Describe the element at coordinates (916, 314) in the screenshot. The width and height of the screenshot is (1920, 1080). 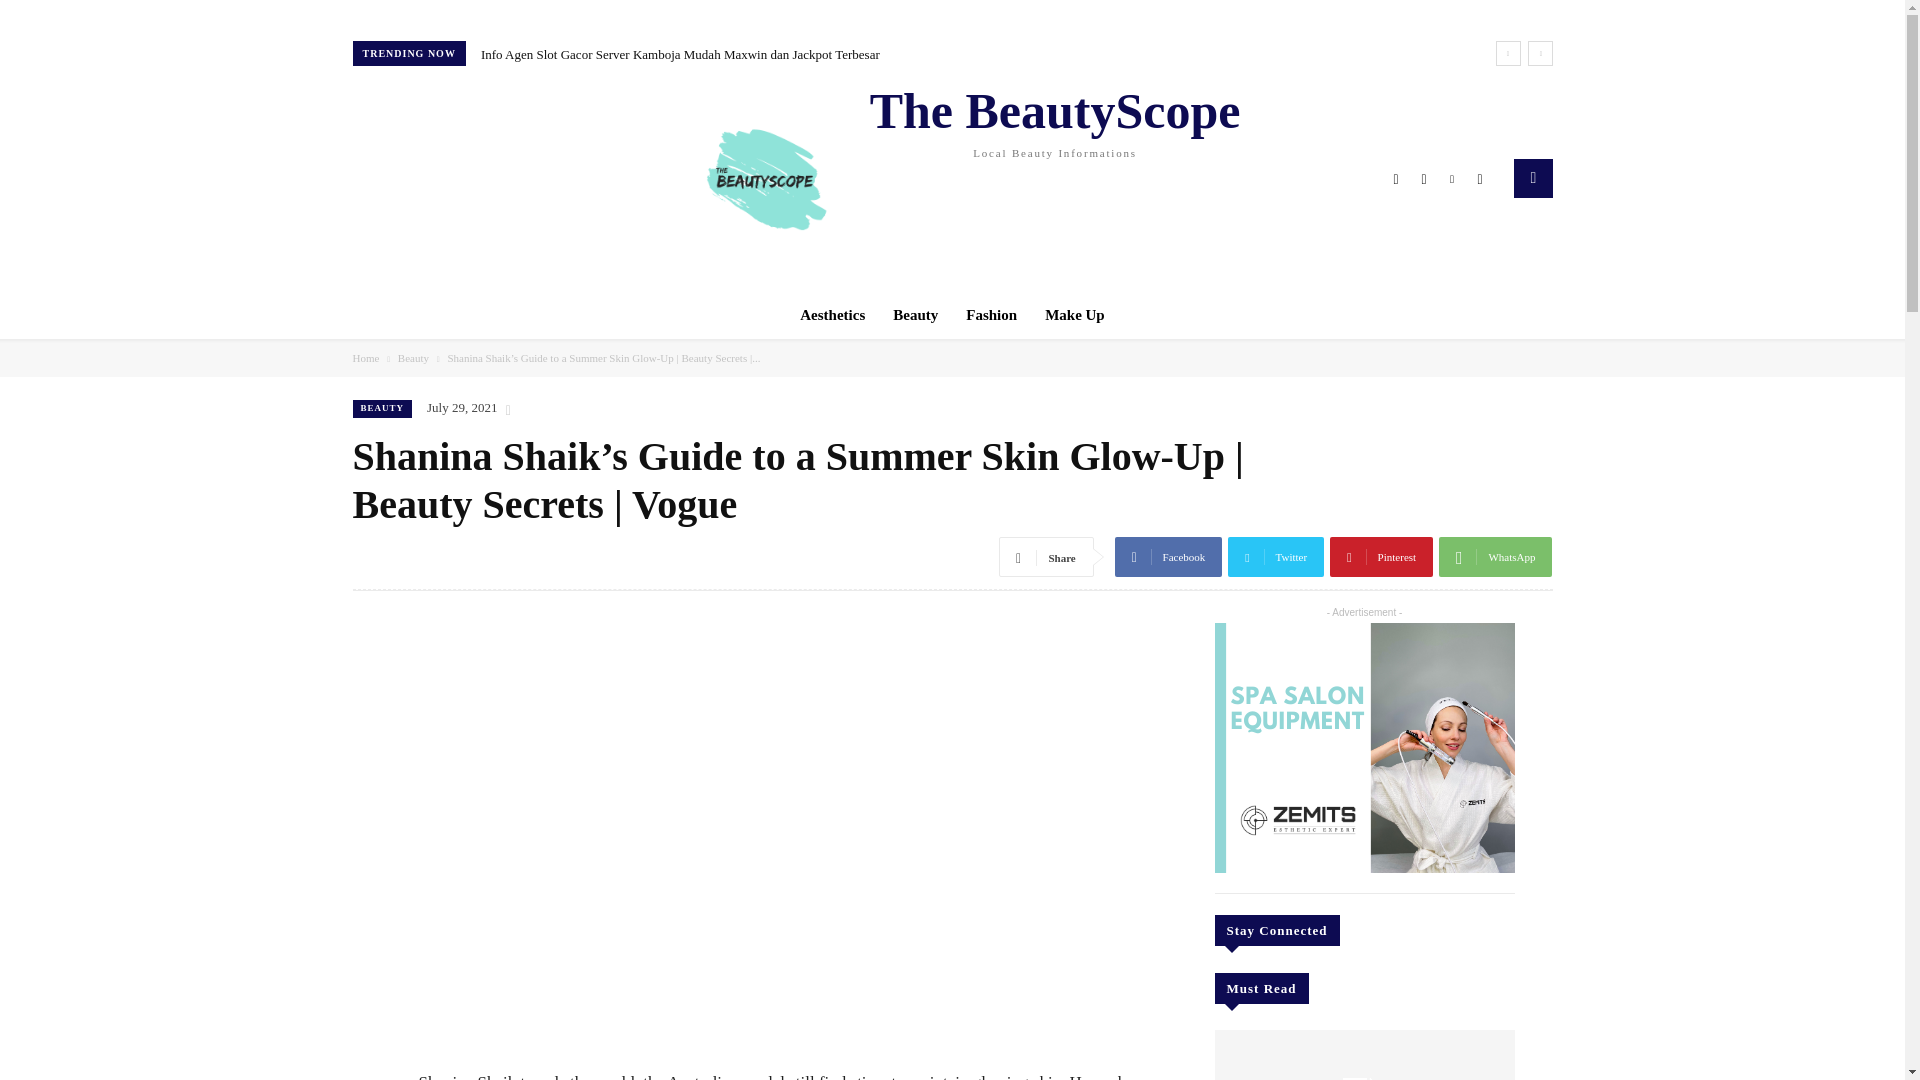
I see `Beauty` at that location.